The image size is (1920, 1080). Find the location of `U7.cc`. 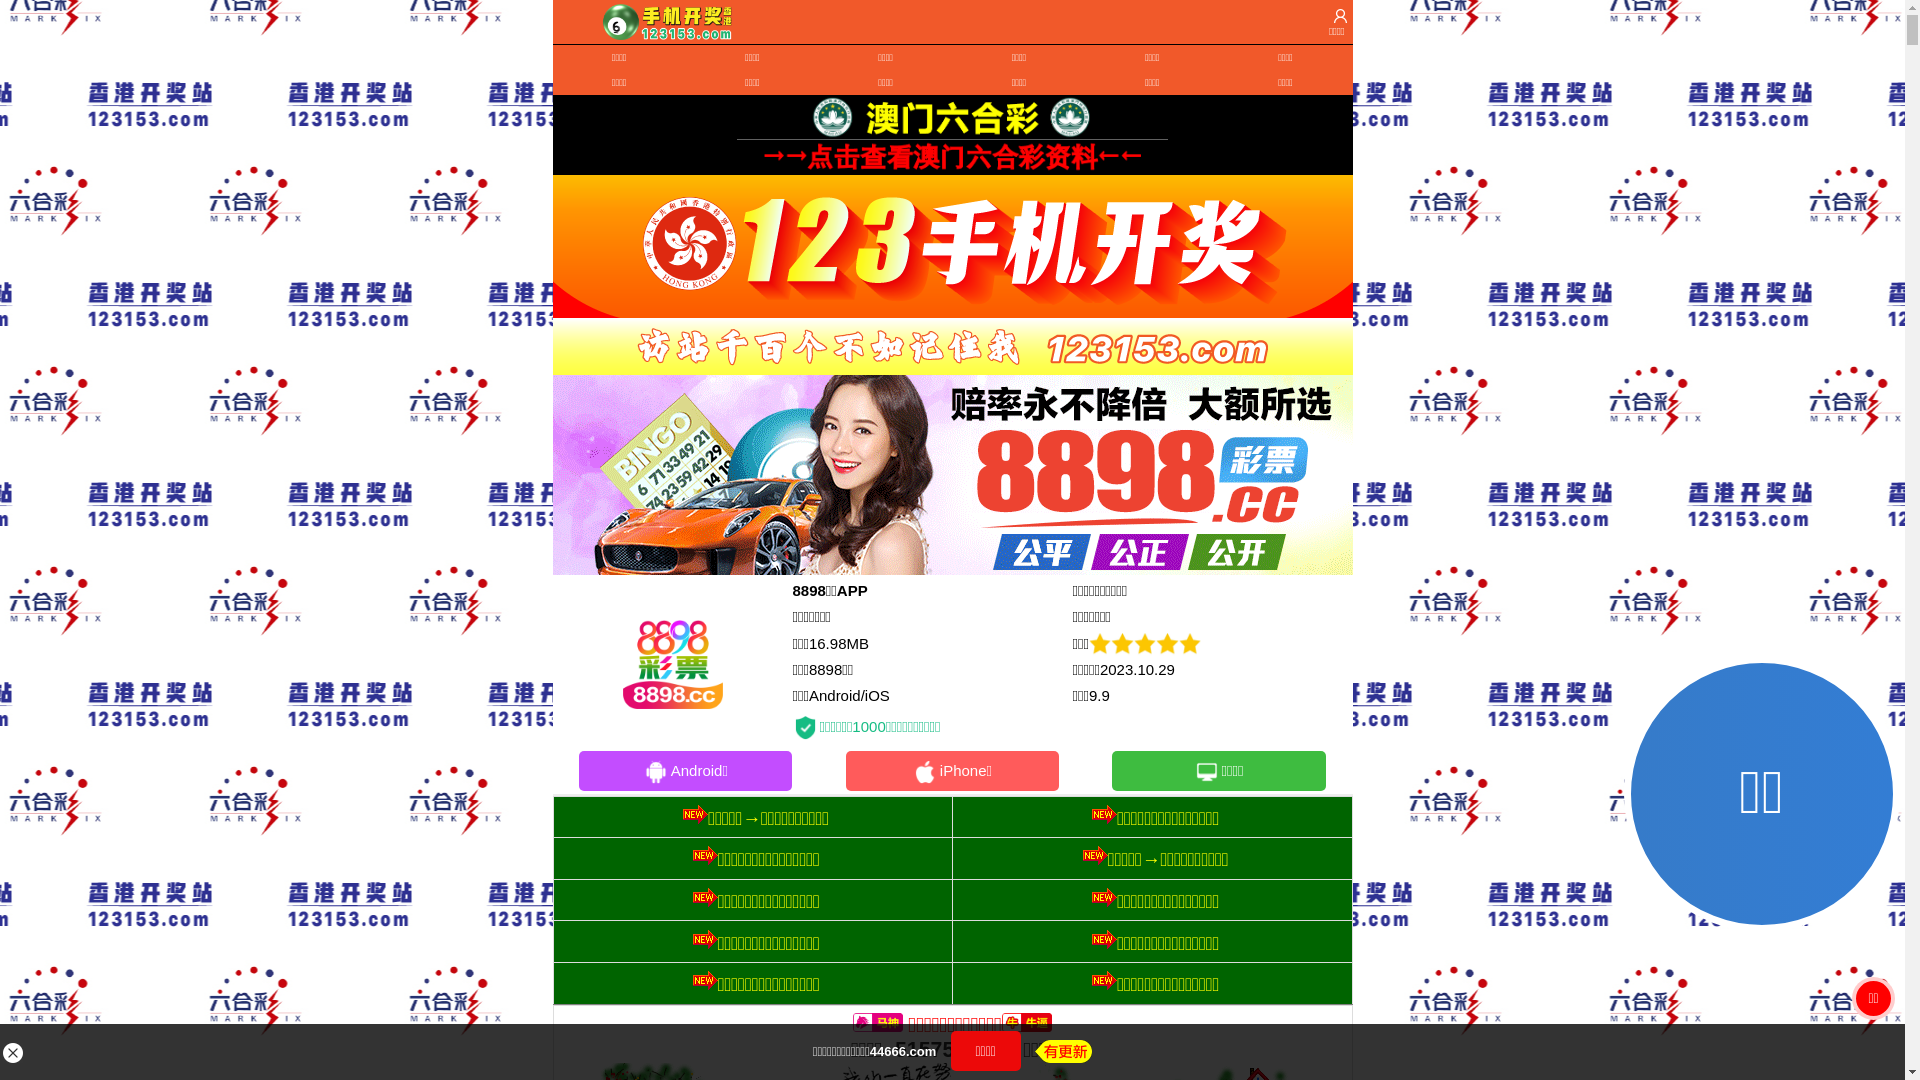

U7.cc is located at coordinates (868, 684).